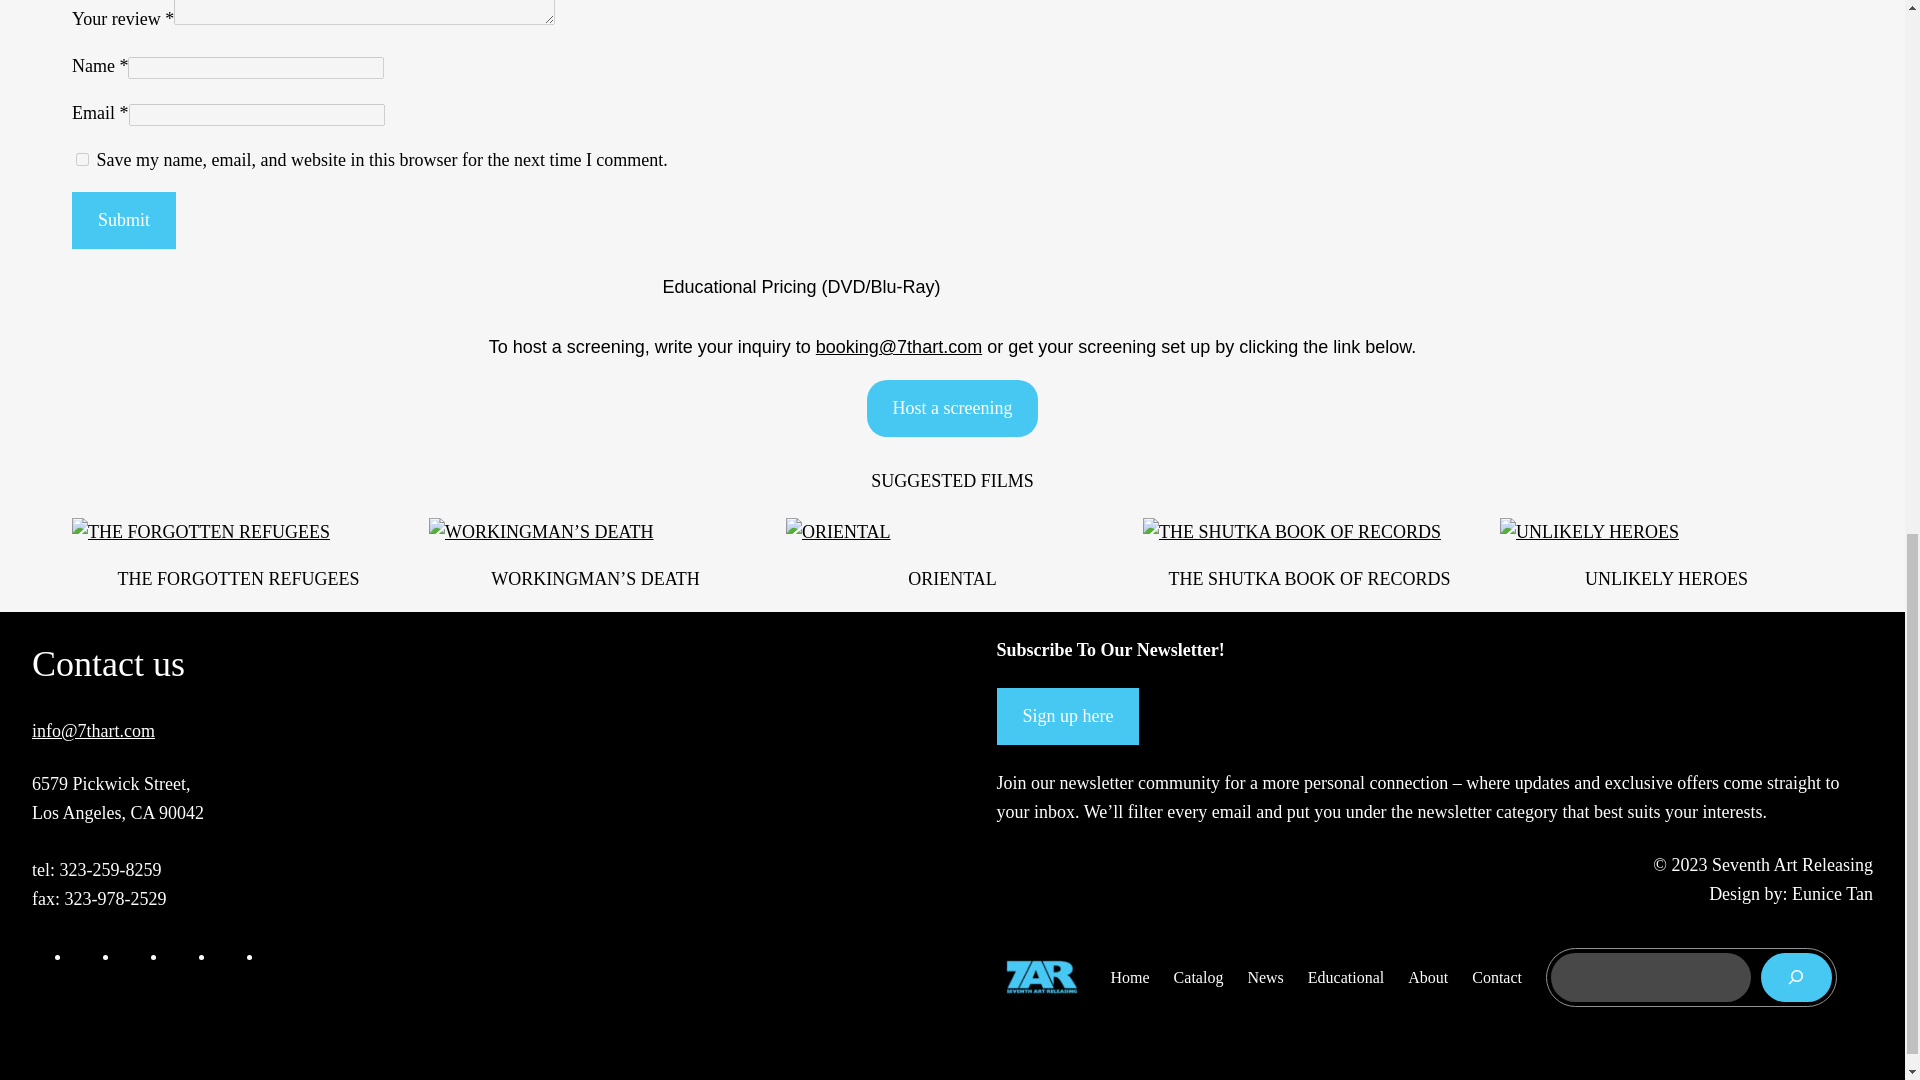 The width and height of the screenshot is (1920, 1080). What do you see at coordinates (132, 956) in the screenshot?
I see `Instagram` at bounding box center [132, 956].